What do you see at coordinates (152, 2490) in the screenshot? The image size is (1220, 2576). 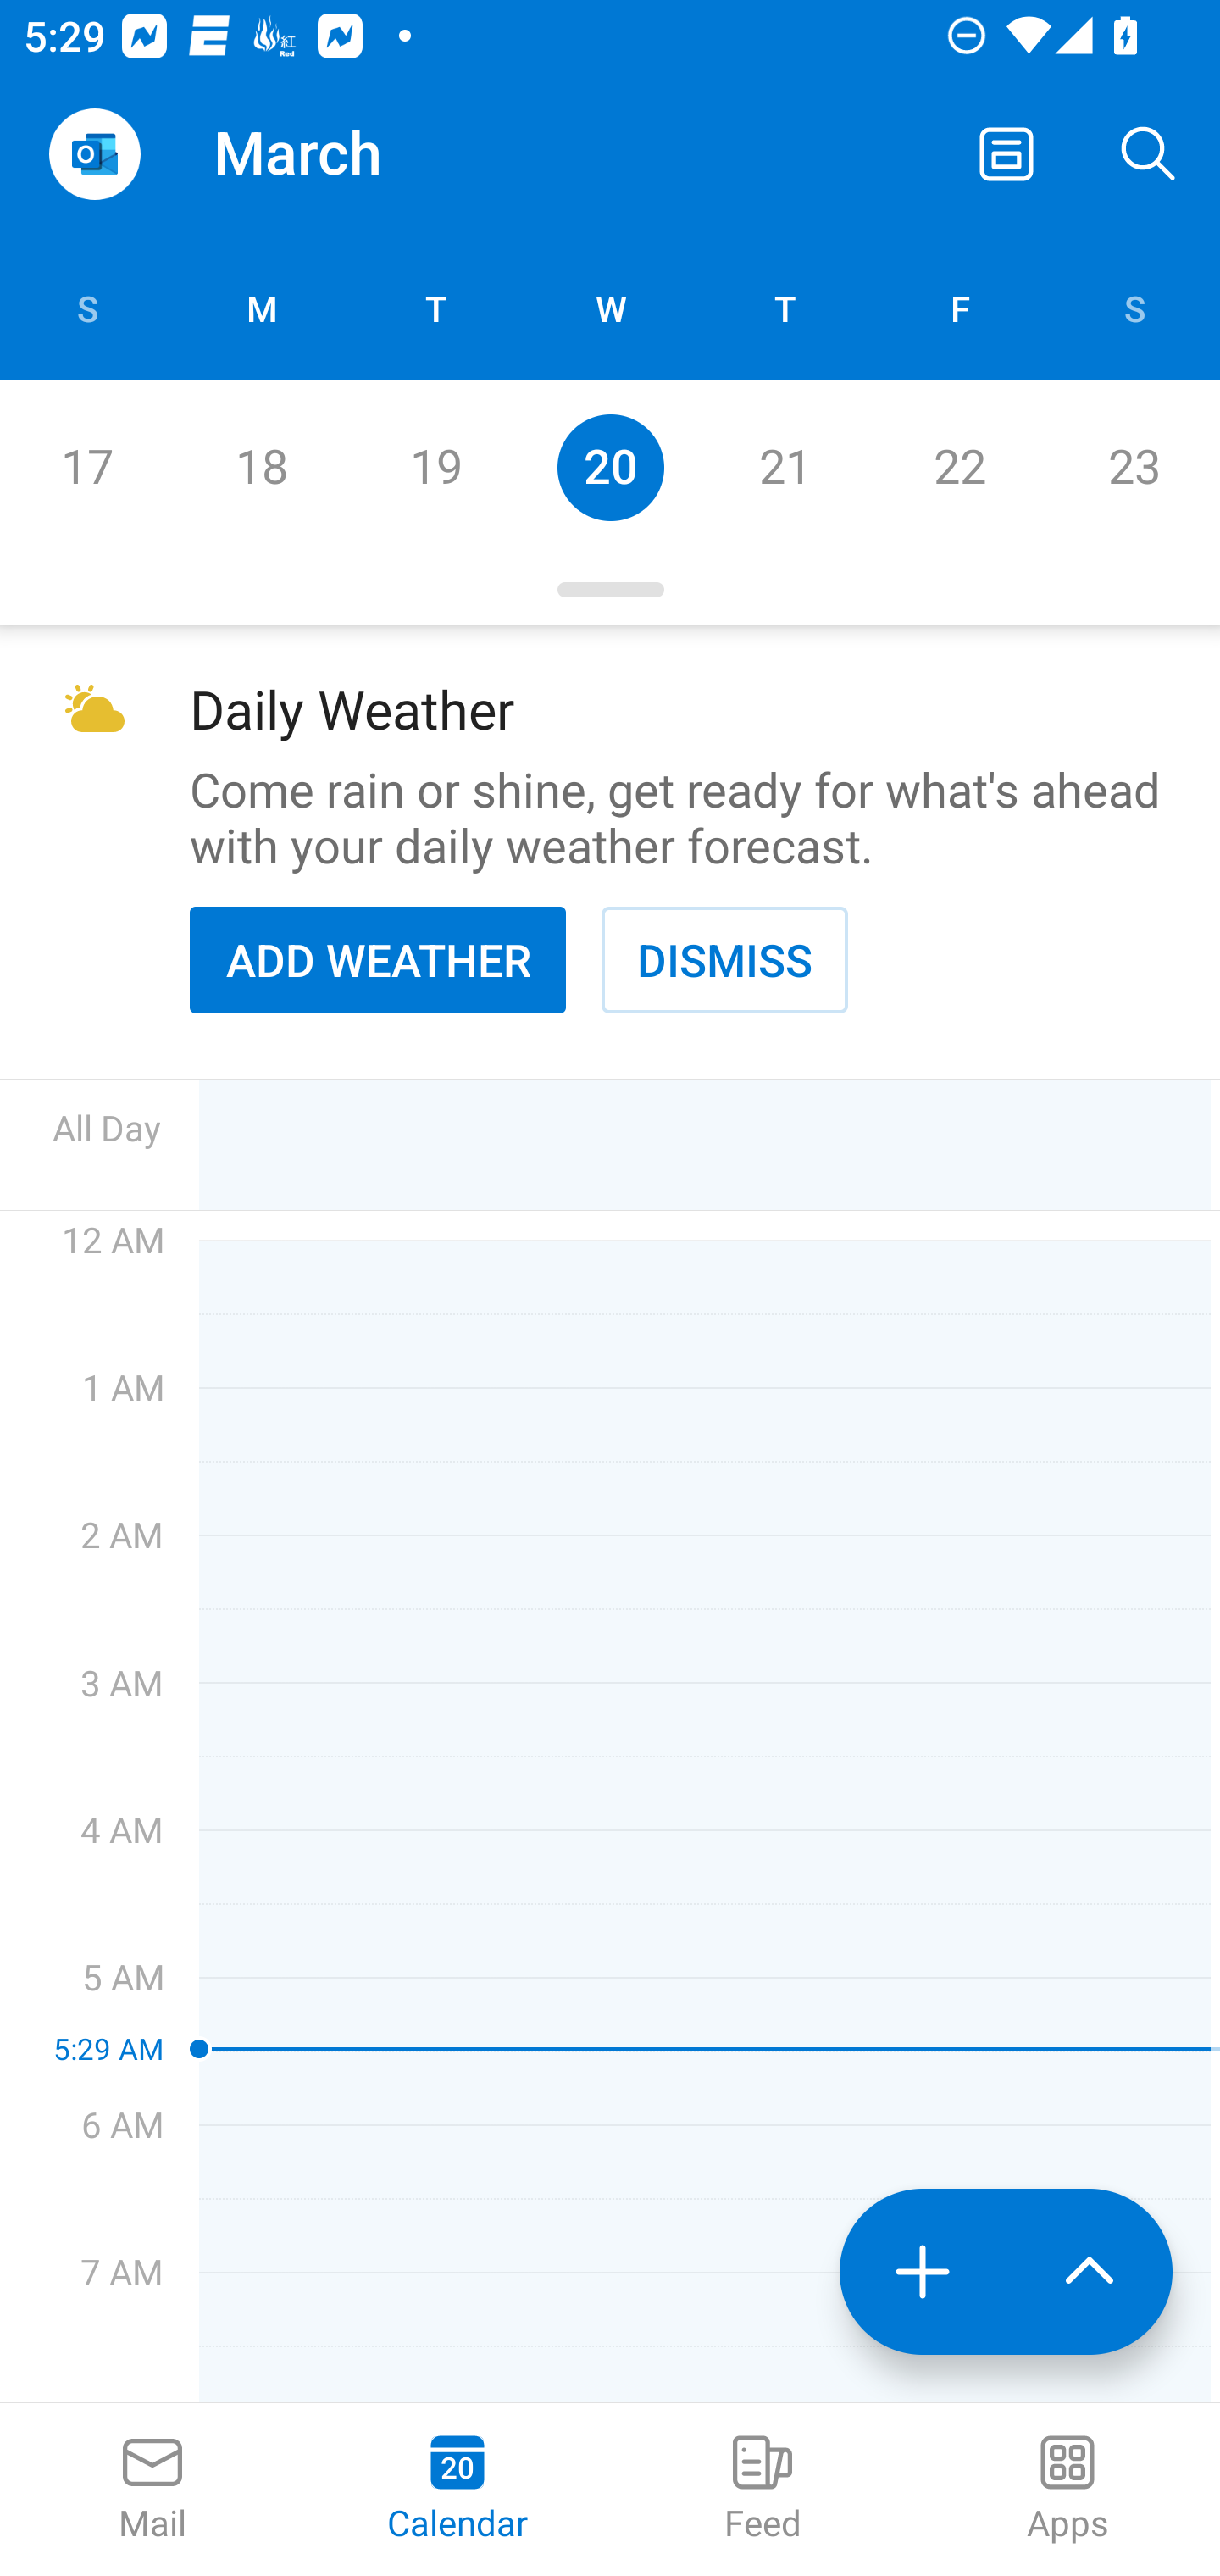 I see `Mail` at bounding box center [152, 2490].